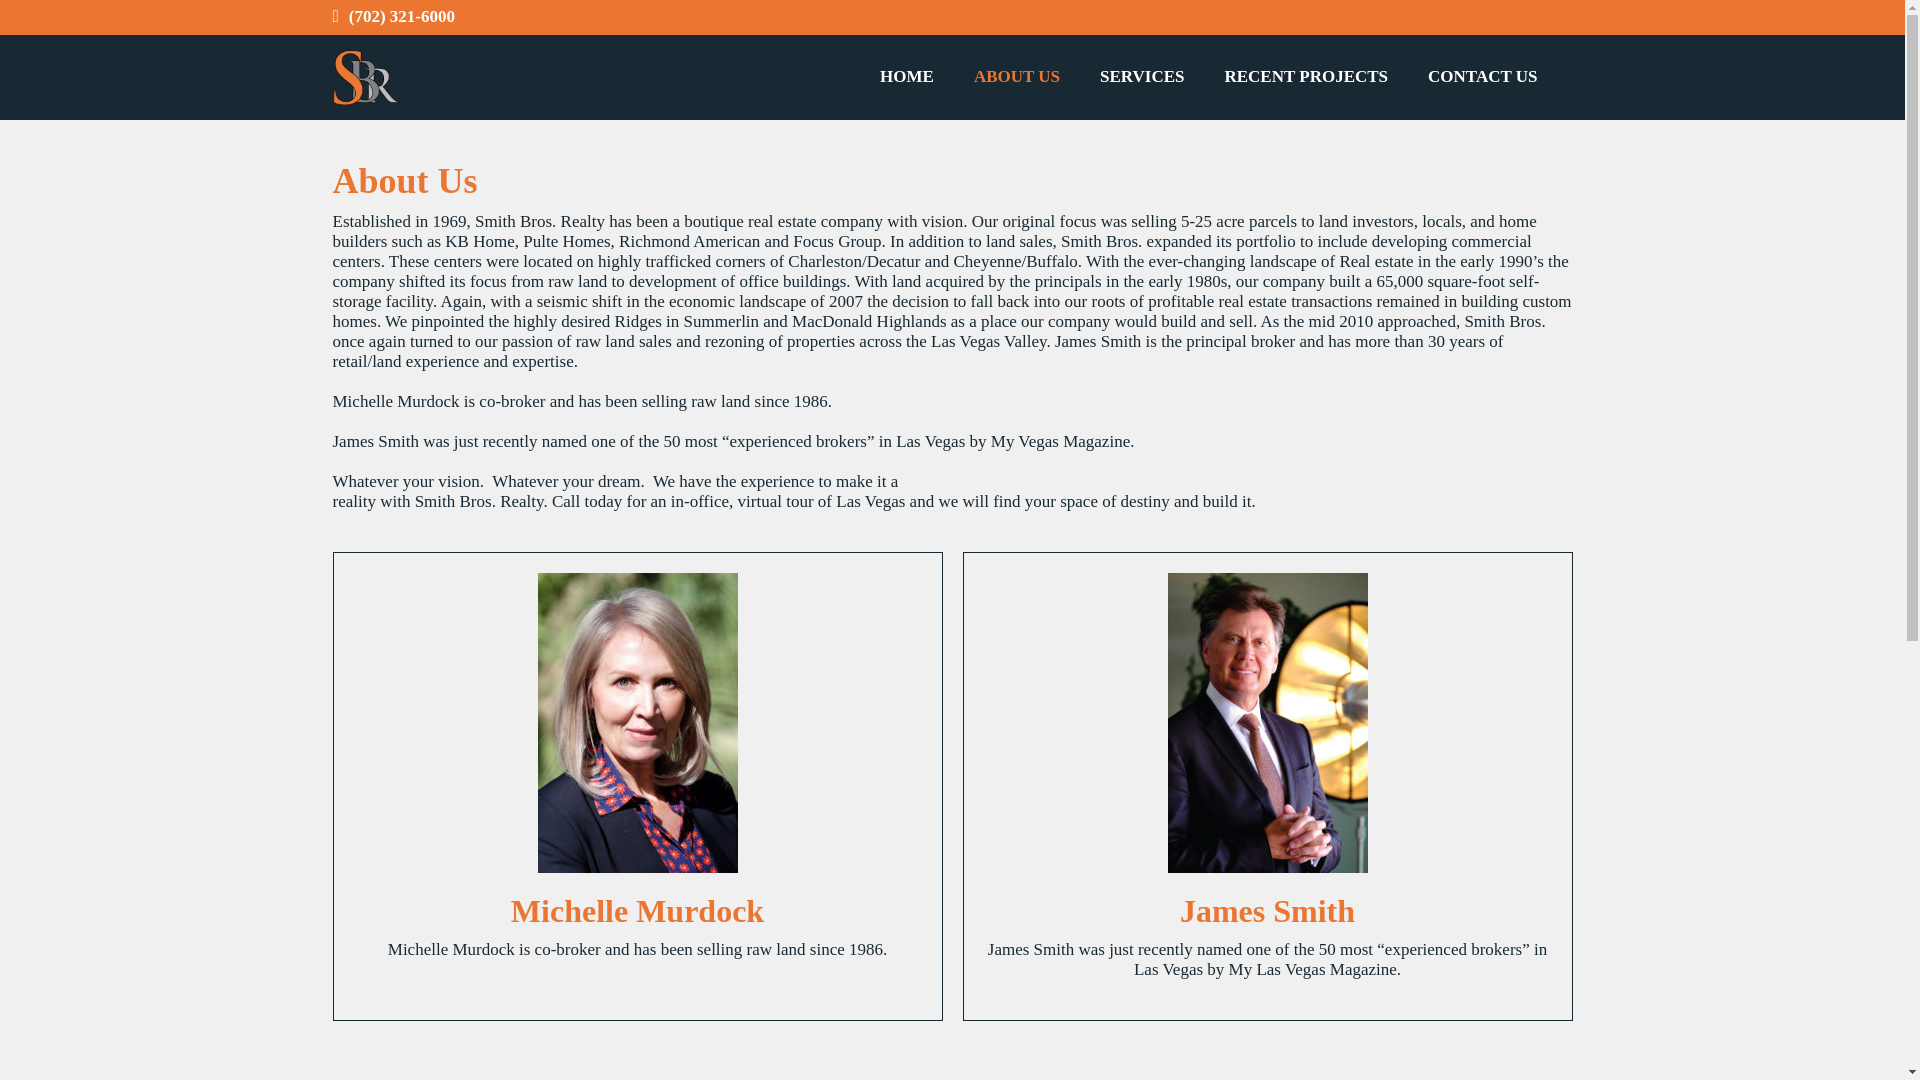  Describe the element at coordinates (1482, 77) in the screenshot. I see `CONTACT US` at that location.